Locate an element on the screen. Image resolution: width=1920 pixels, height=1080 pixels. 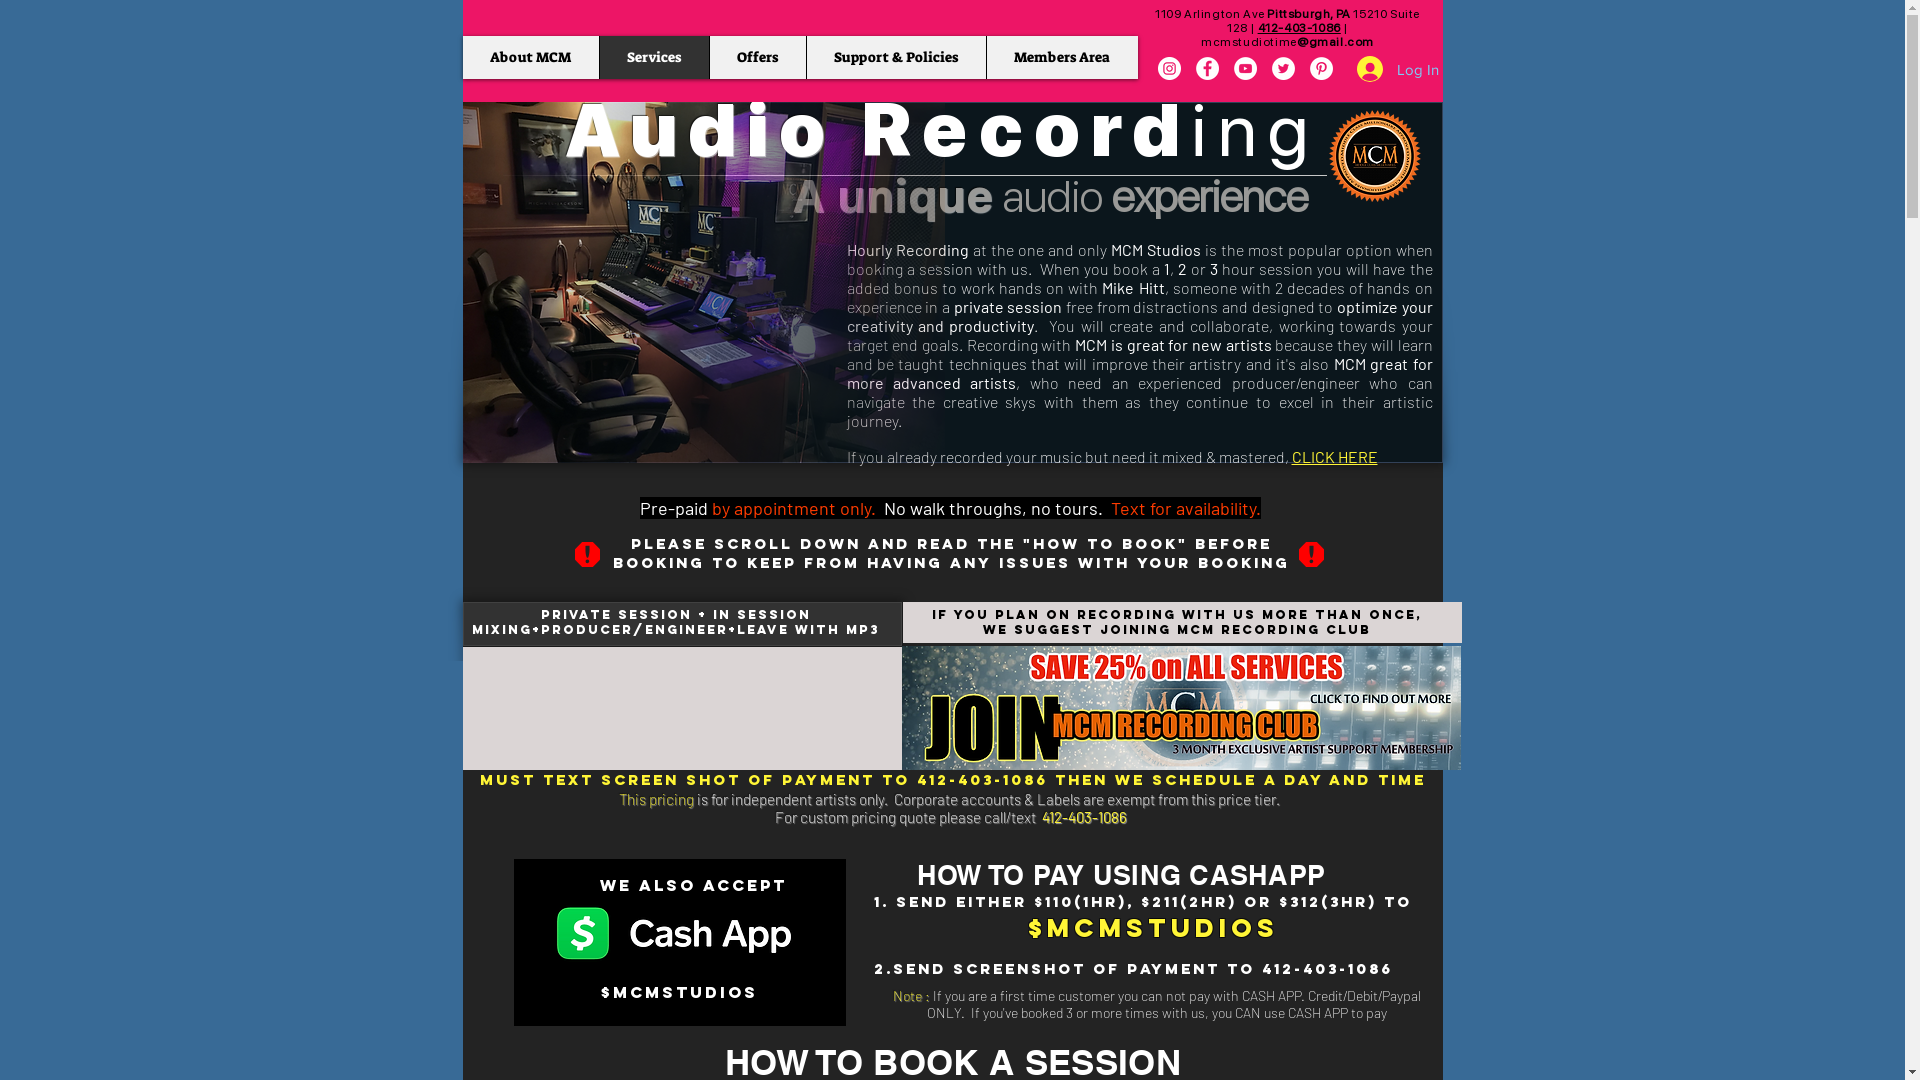
Offers is located at coordinates (756, 58).